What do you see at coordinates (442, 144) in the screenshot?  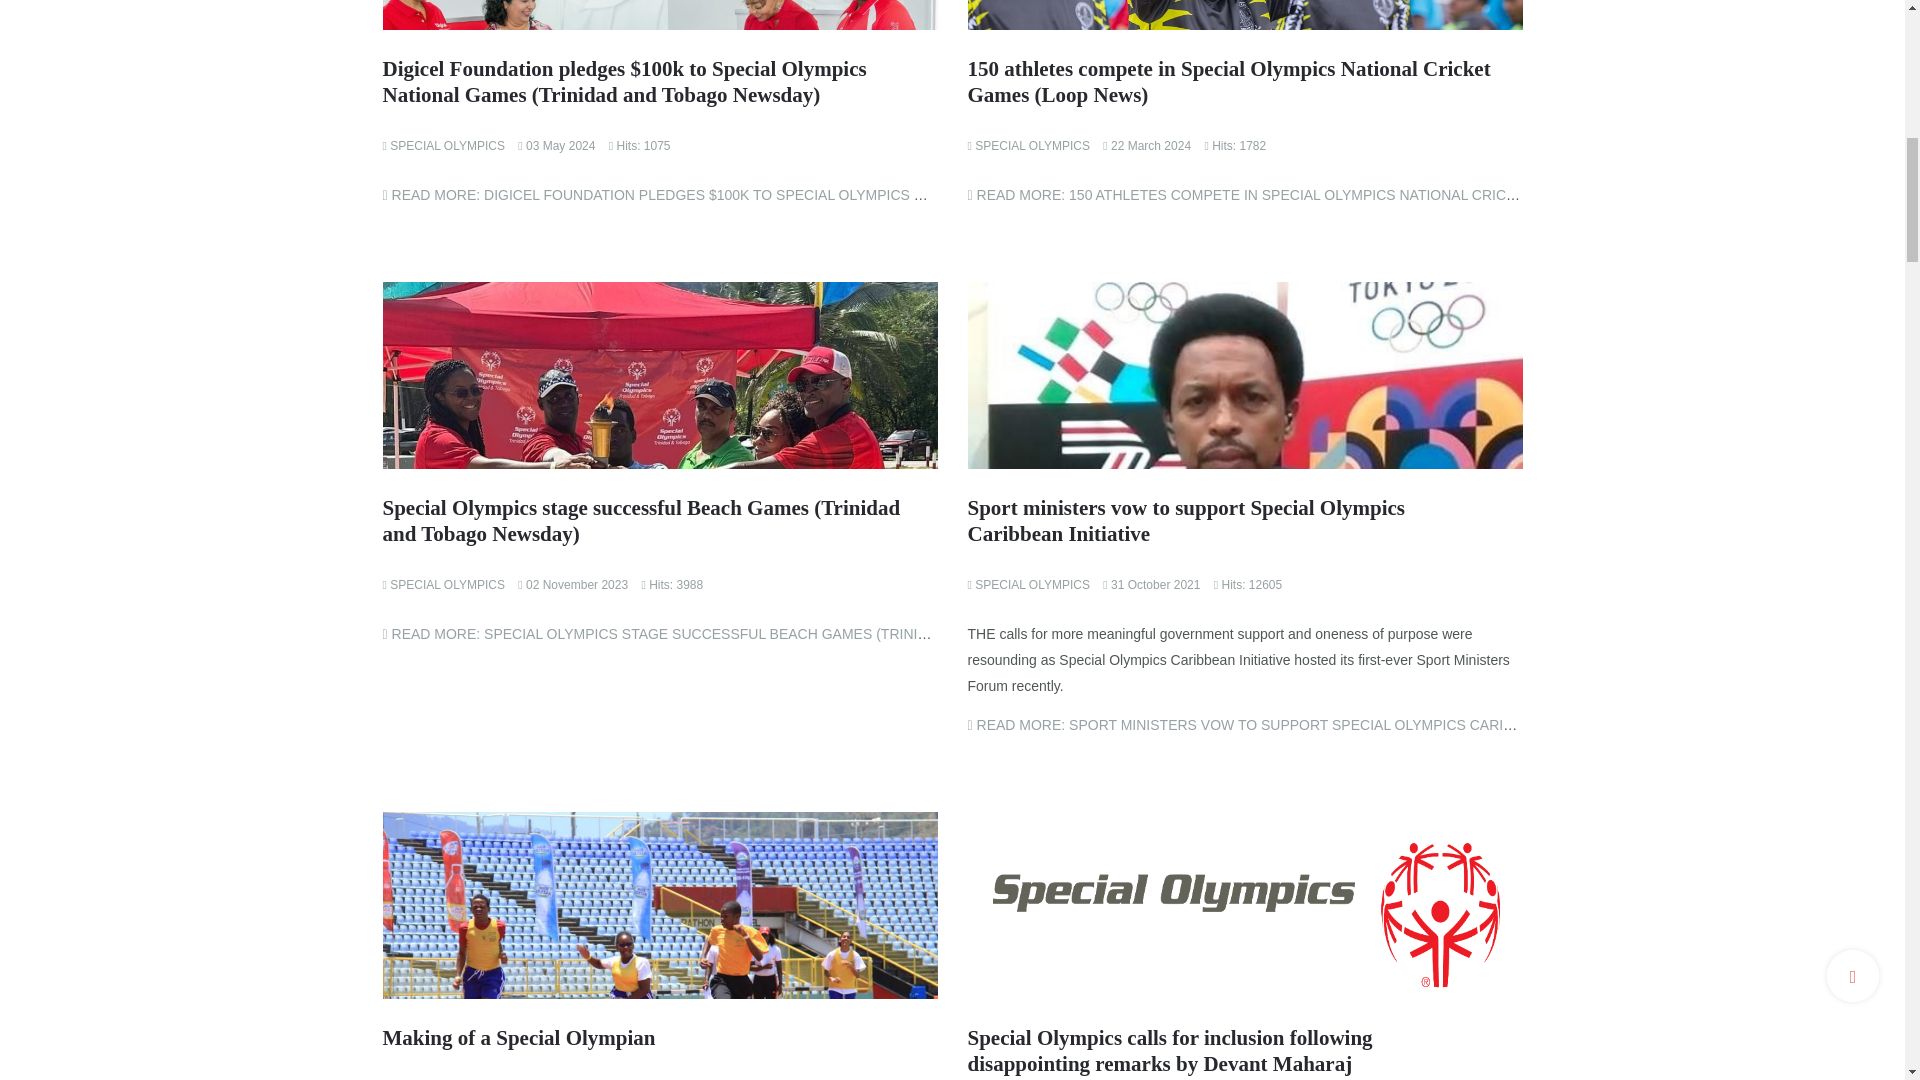 I see `Category: ` at bounding box center [442, 144].